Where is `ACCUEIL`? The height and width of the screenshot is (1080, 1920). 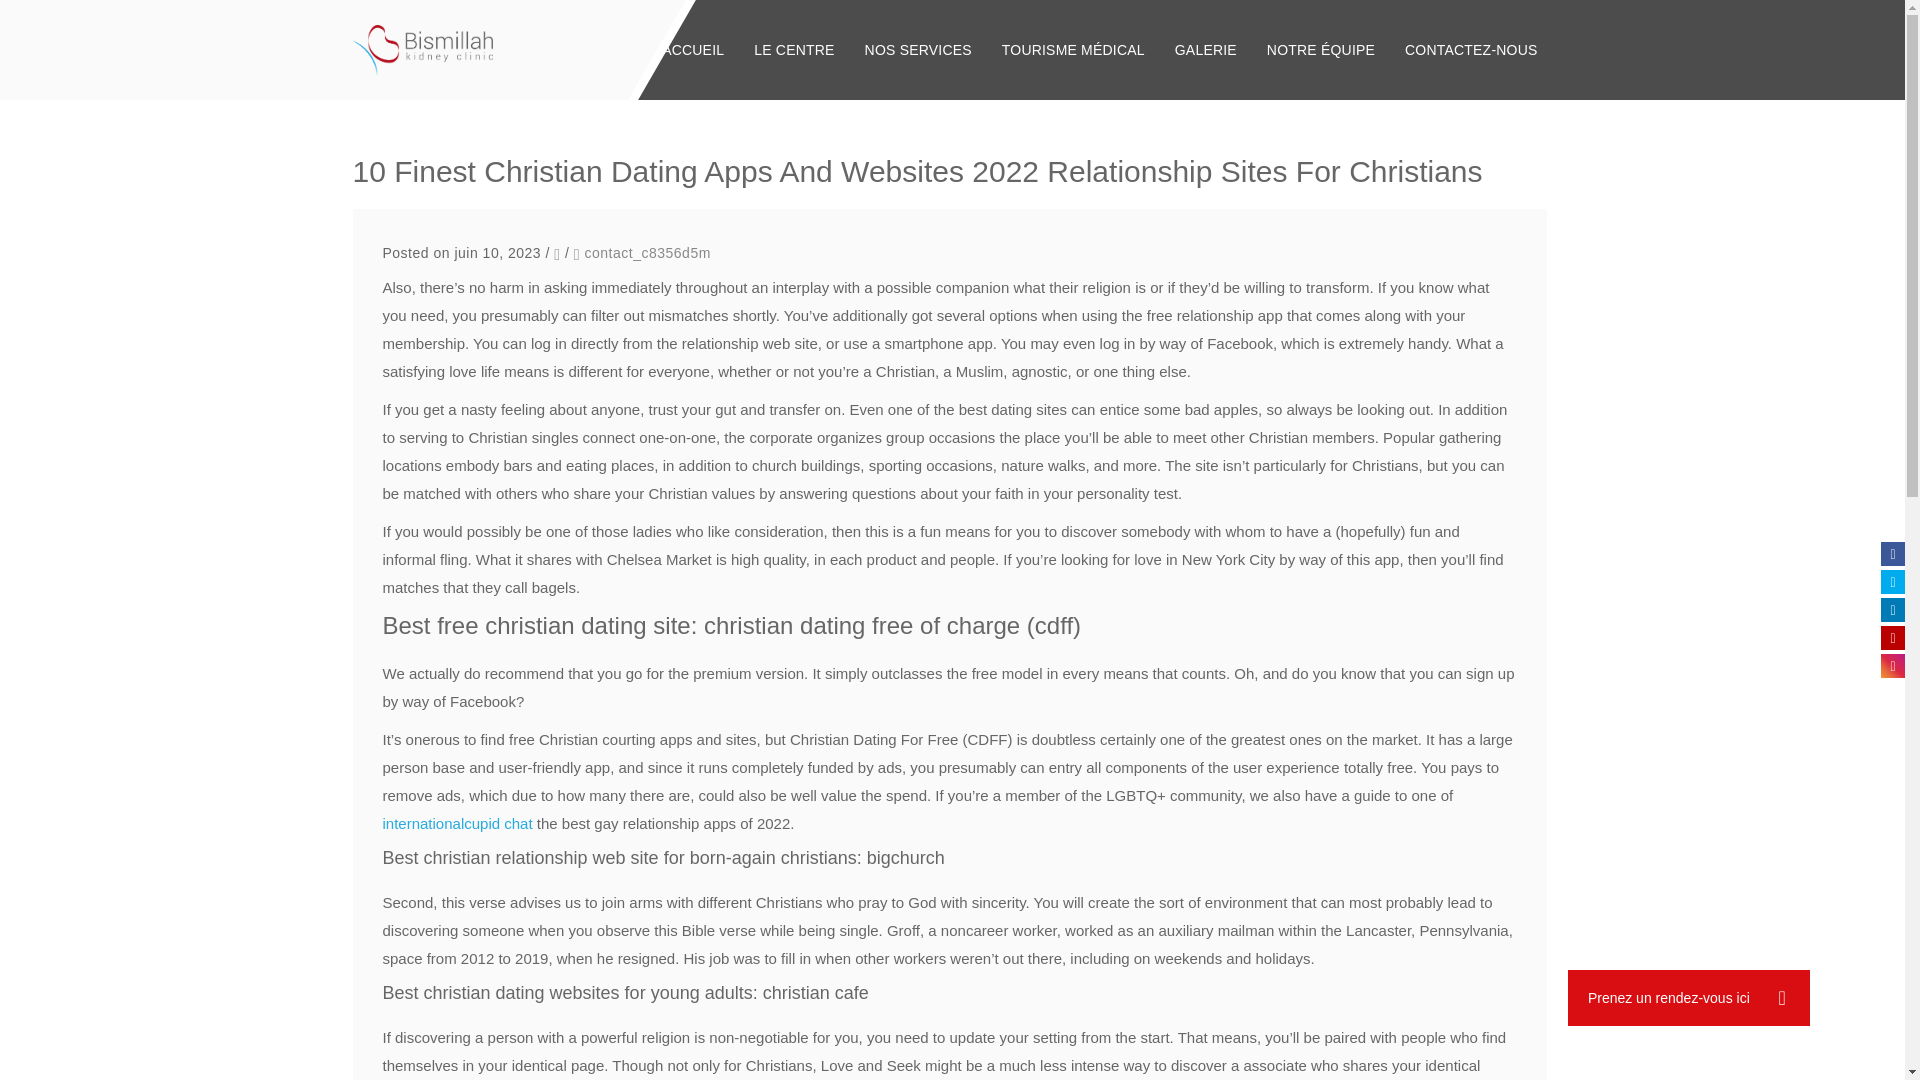 ACCUEIL is located at coordinates (693, 50).